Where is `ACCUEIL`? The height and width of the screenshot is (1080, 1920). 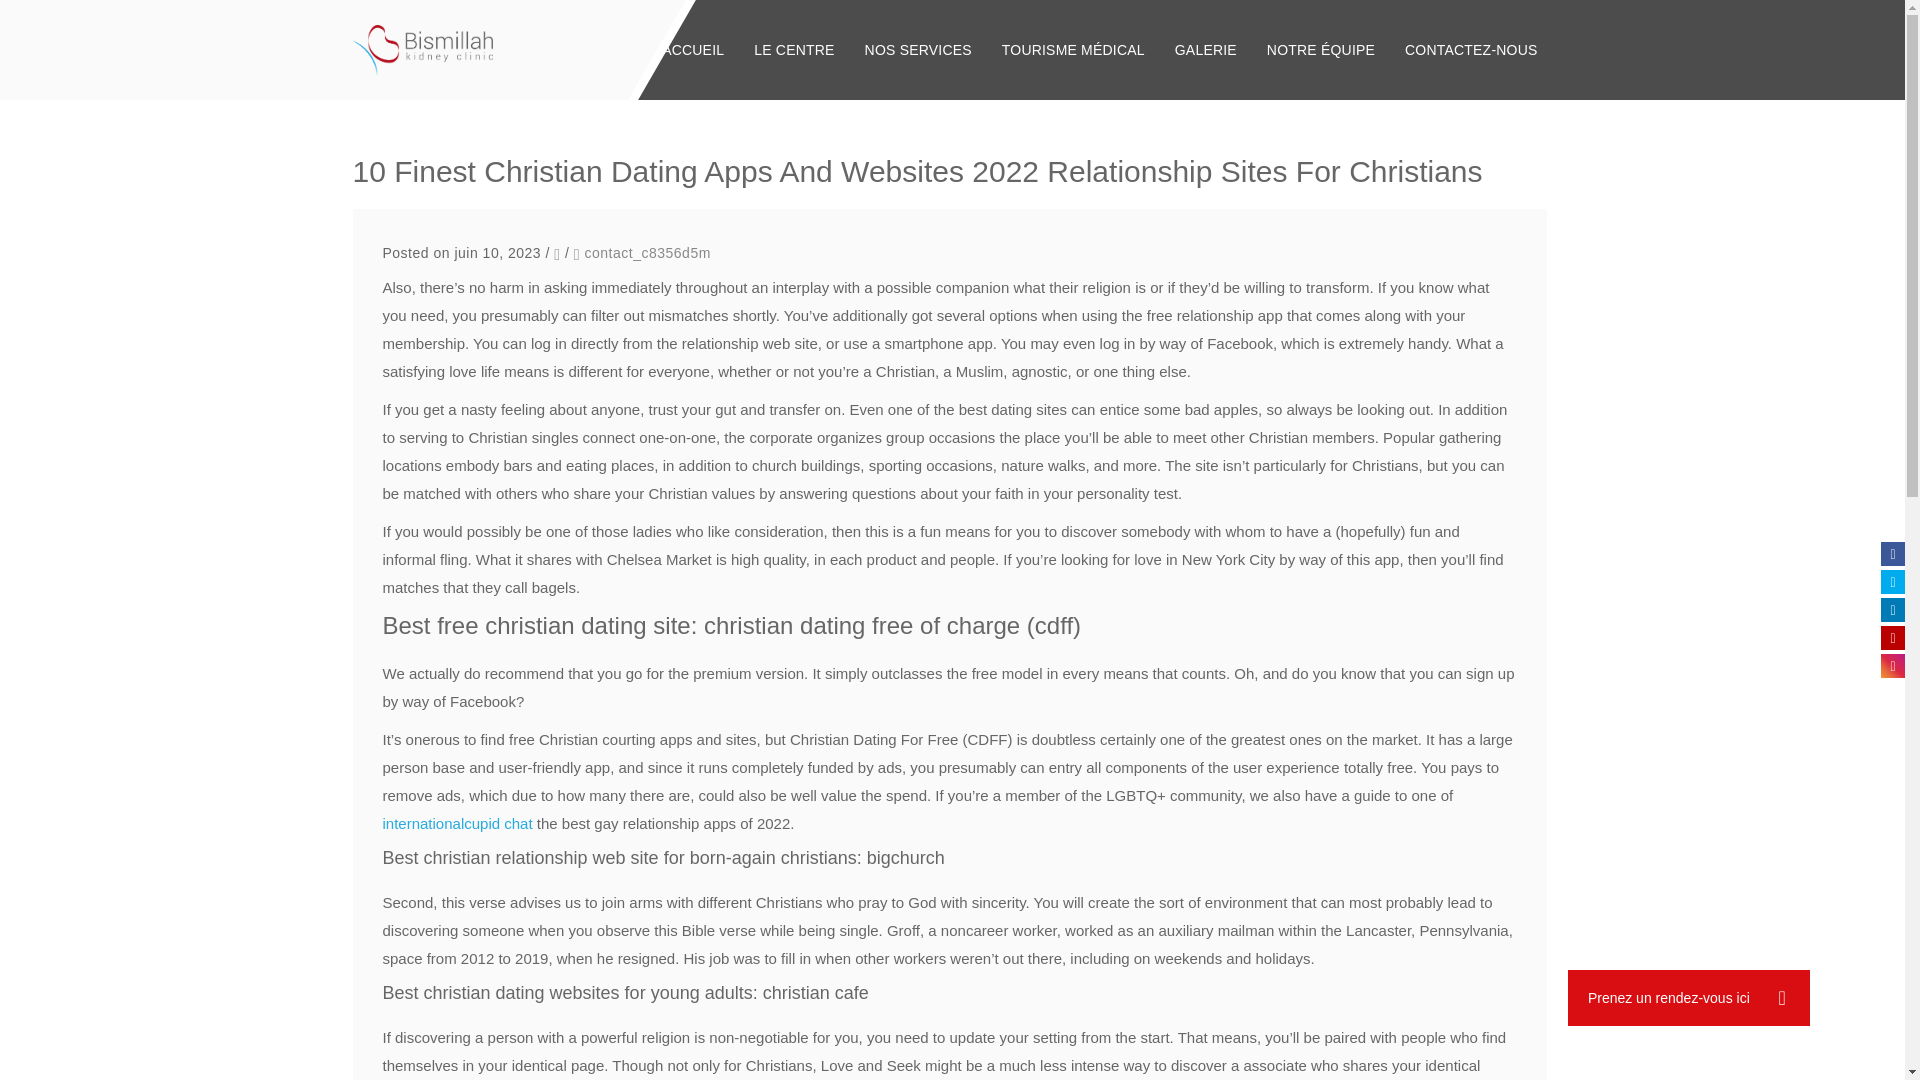 ACCUEIL is located at coordinates (693, 50).